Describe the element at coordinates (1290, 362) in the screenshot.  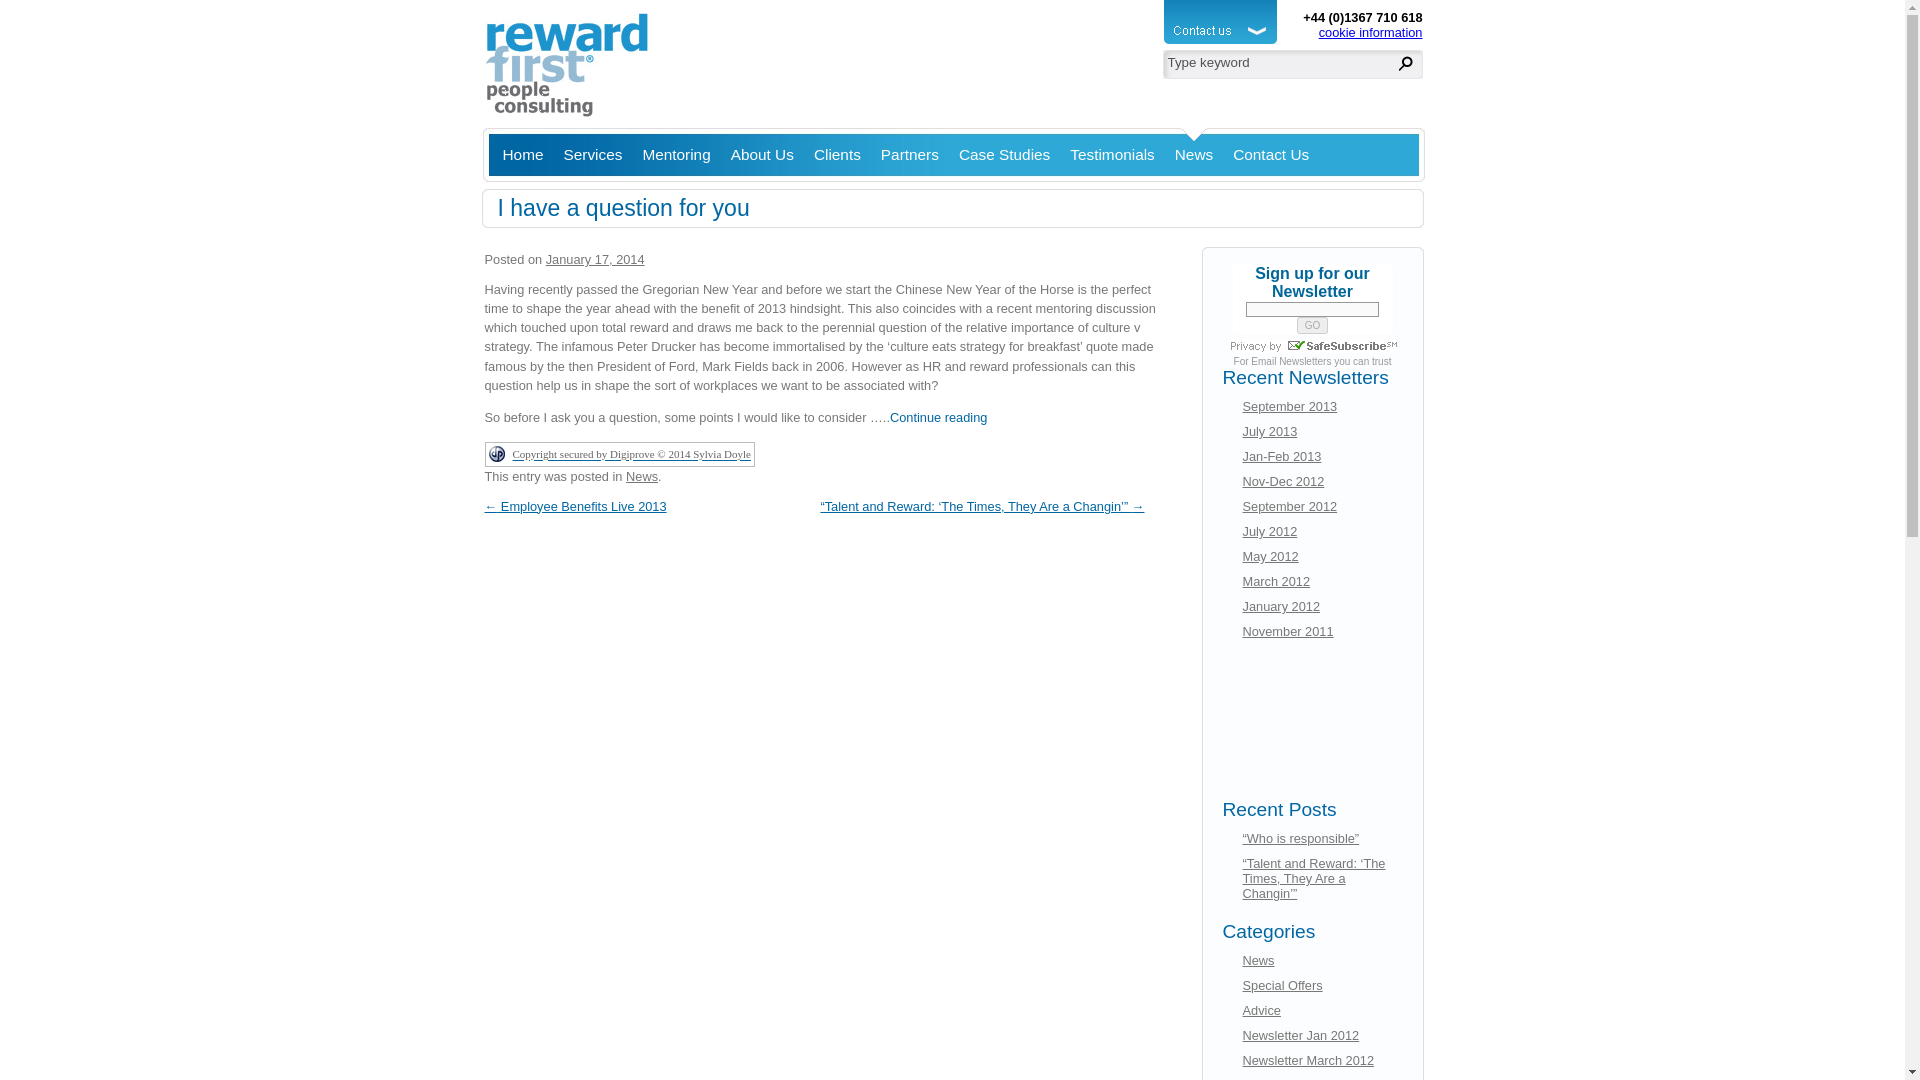
I see `Email Newsletters` at that location.